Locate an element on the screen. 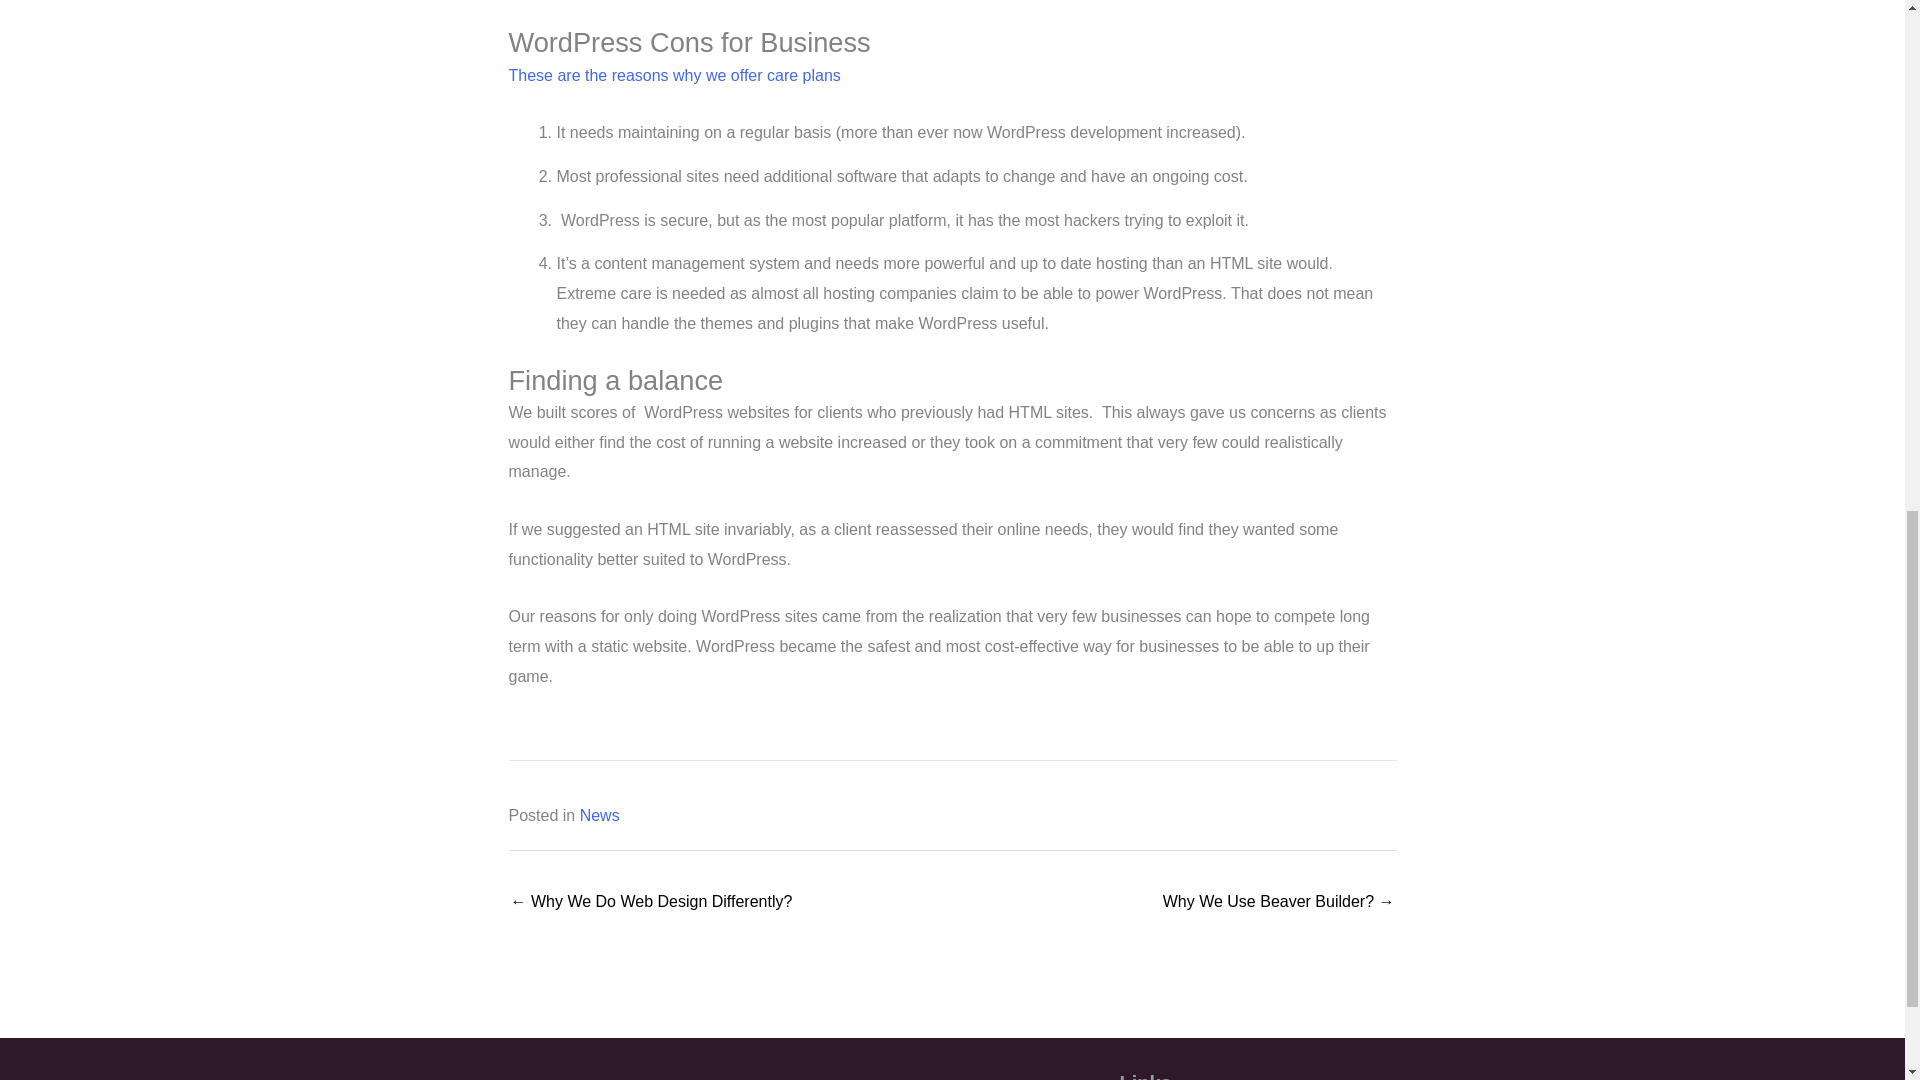 Image resolution: width=1920 pixels, height=1080 pixels. News is located at coordinates (600, 814).